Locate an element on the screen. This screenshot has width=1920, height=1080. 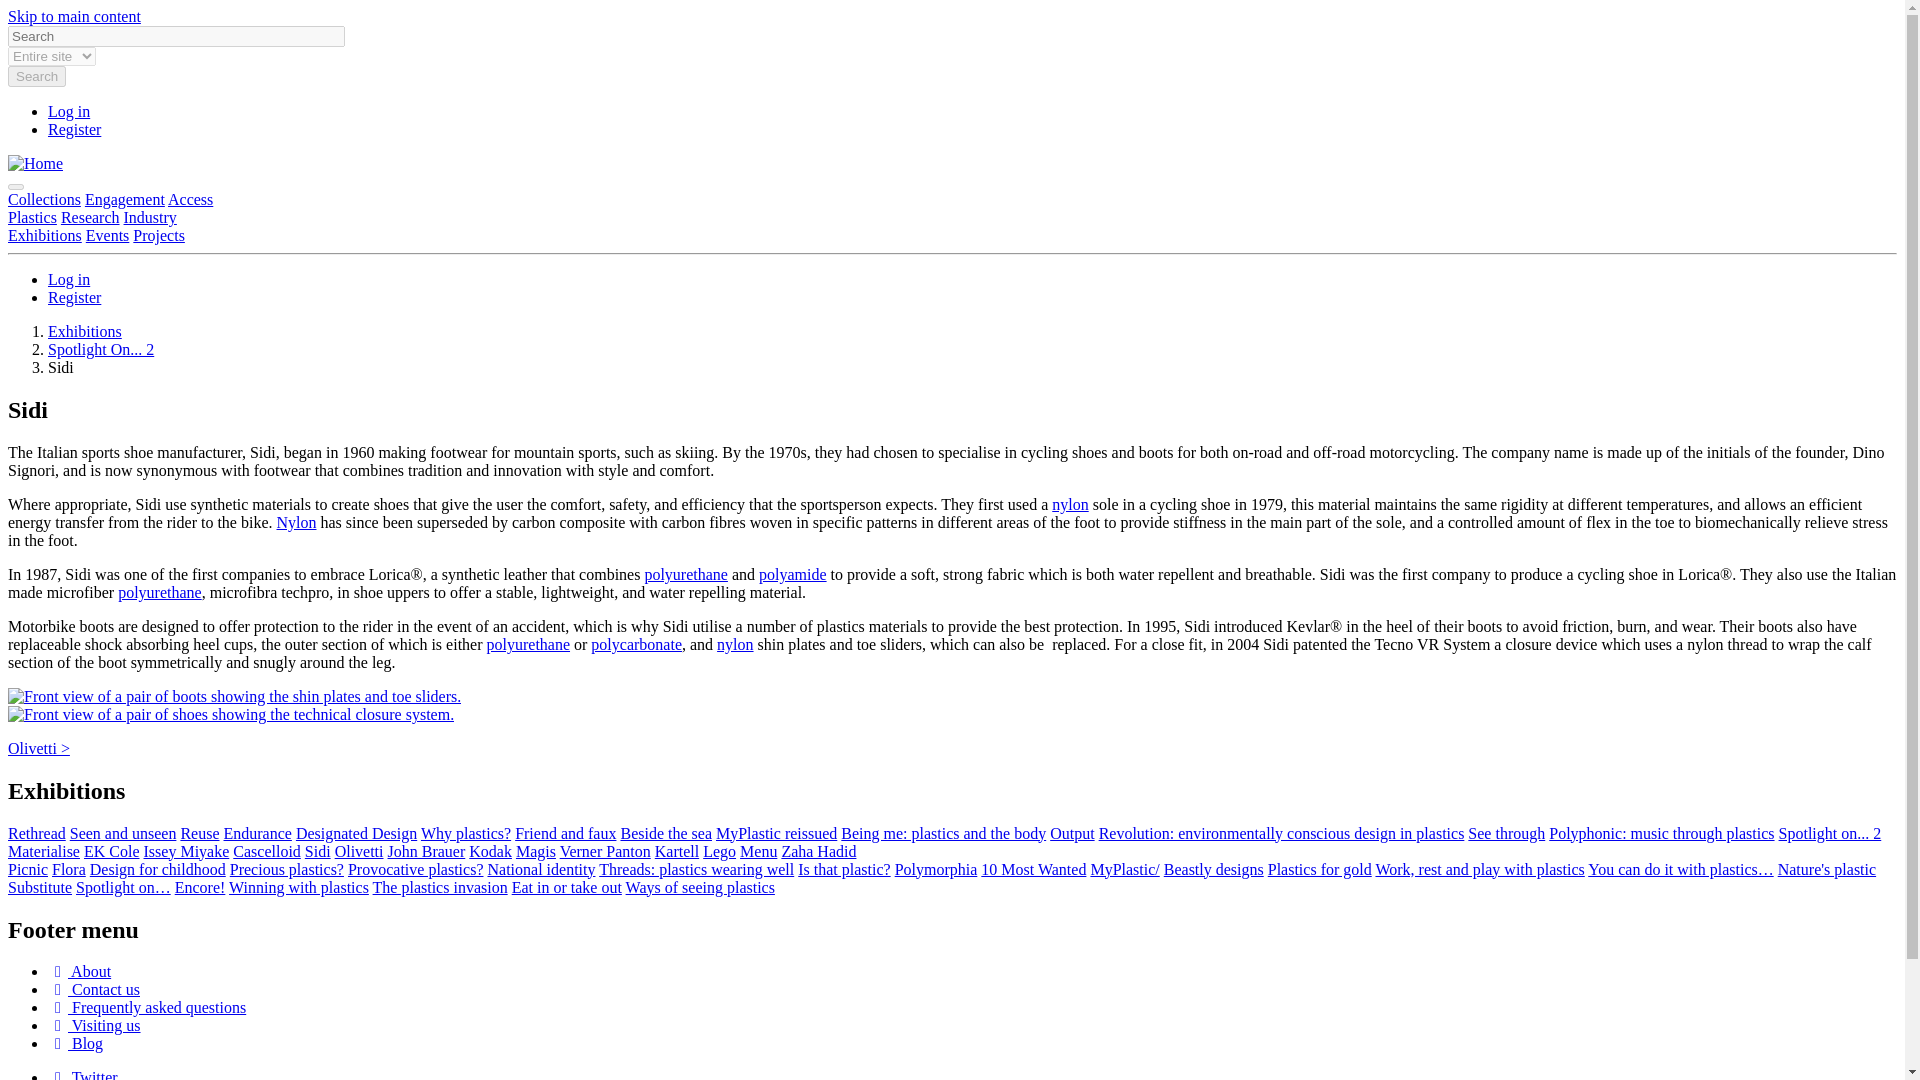
Sidi is located at coordinates (318, 851).